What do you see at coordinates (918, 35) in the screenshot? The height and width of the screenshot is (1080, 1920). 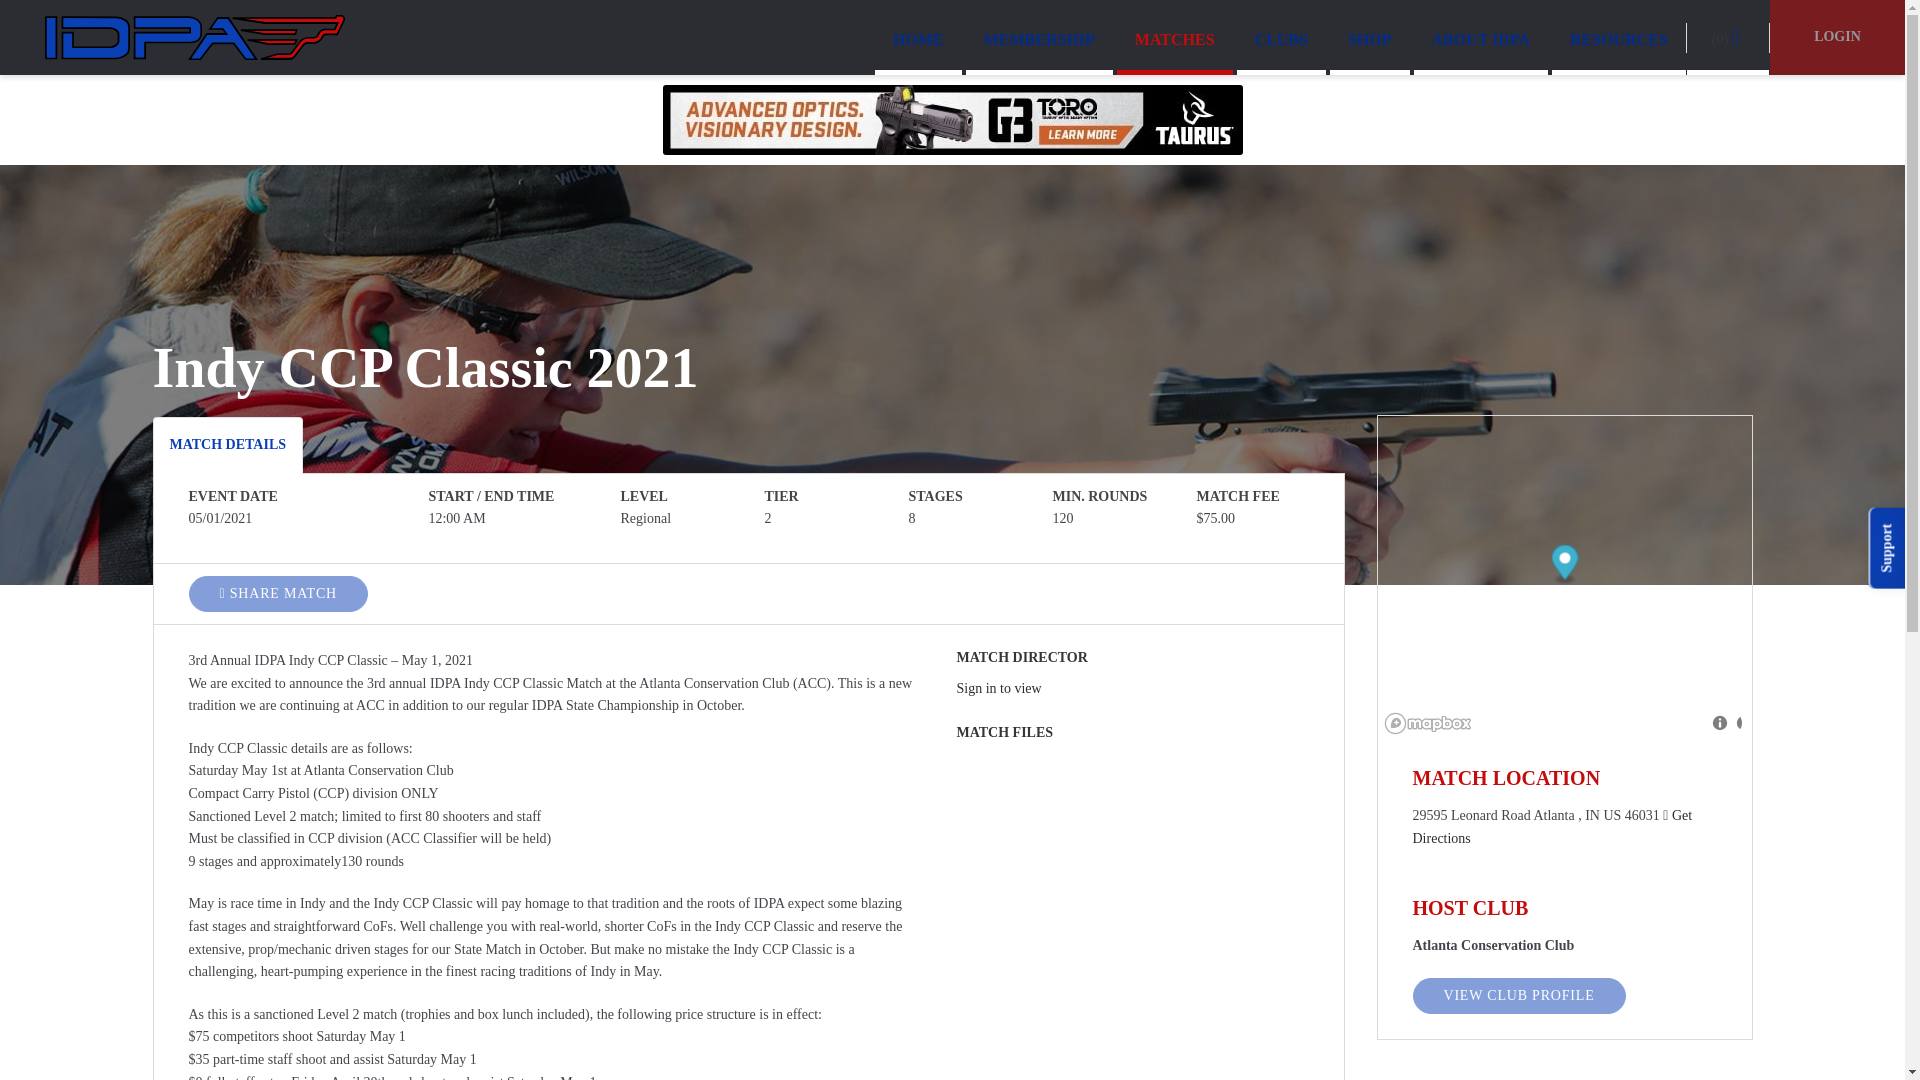 I see `HOME` at bounding box center [918, 35].